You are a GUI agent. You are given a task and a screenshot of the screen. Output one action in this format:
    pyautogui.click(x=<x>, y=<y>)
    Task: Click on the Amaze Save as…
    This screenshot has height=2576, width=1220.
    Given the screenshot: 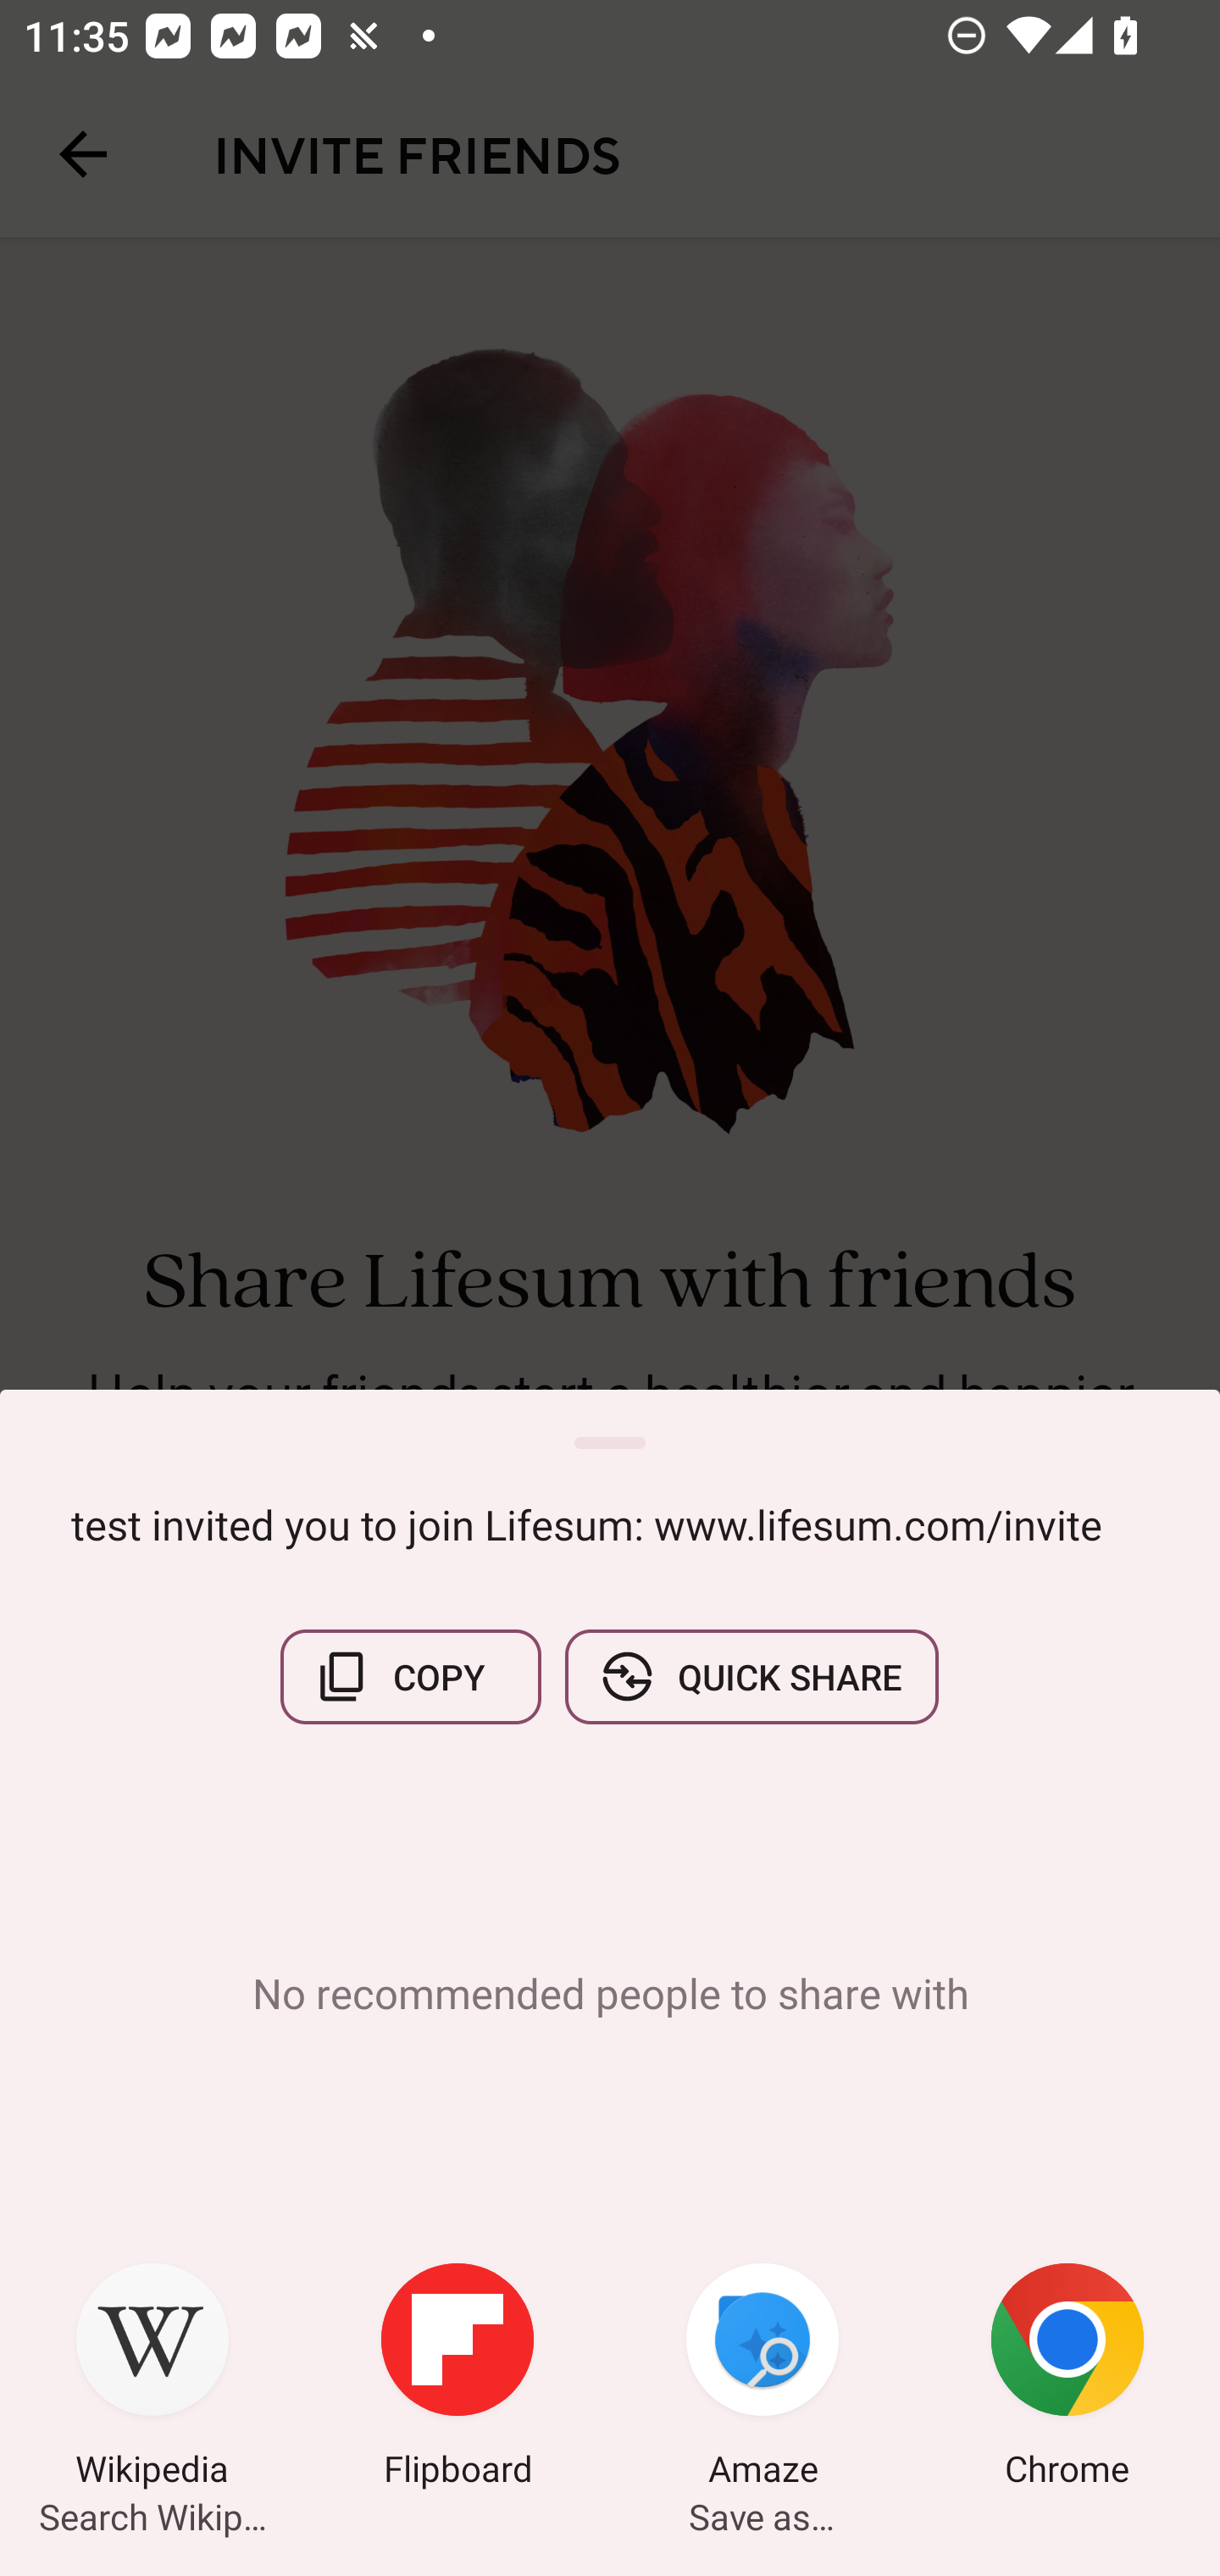 What is the action you would take?
    pyautogui.click(x=762, y=2379)
    